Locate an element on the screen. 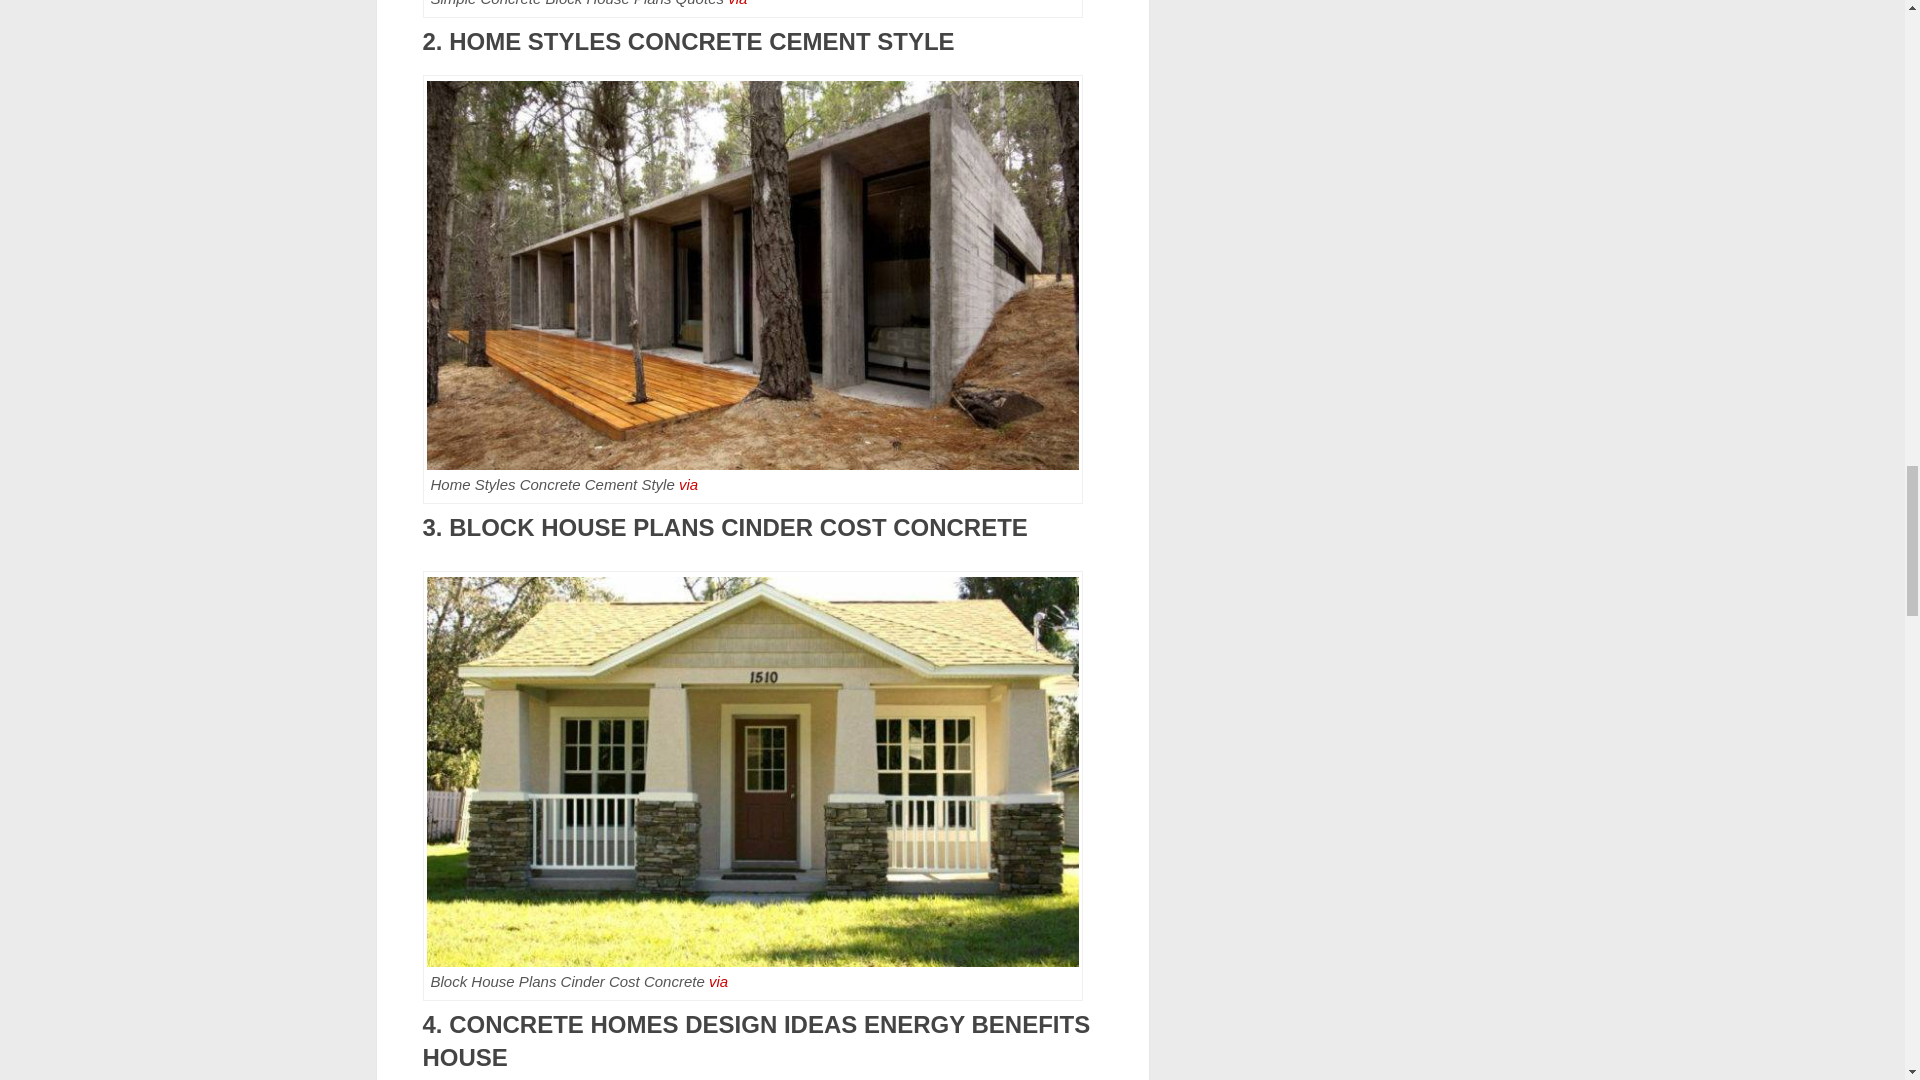 This screenshot has width=1920, height=1080. via is located at coordinates (718, 982).